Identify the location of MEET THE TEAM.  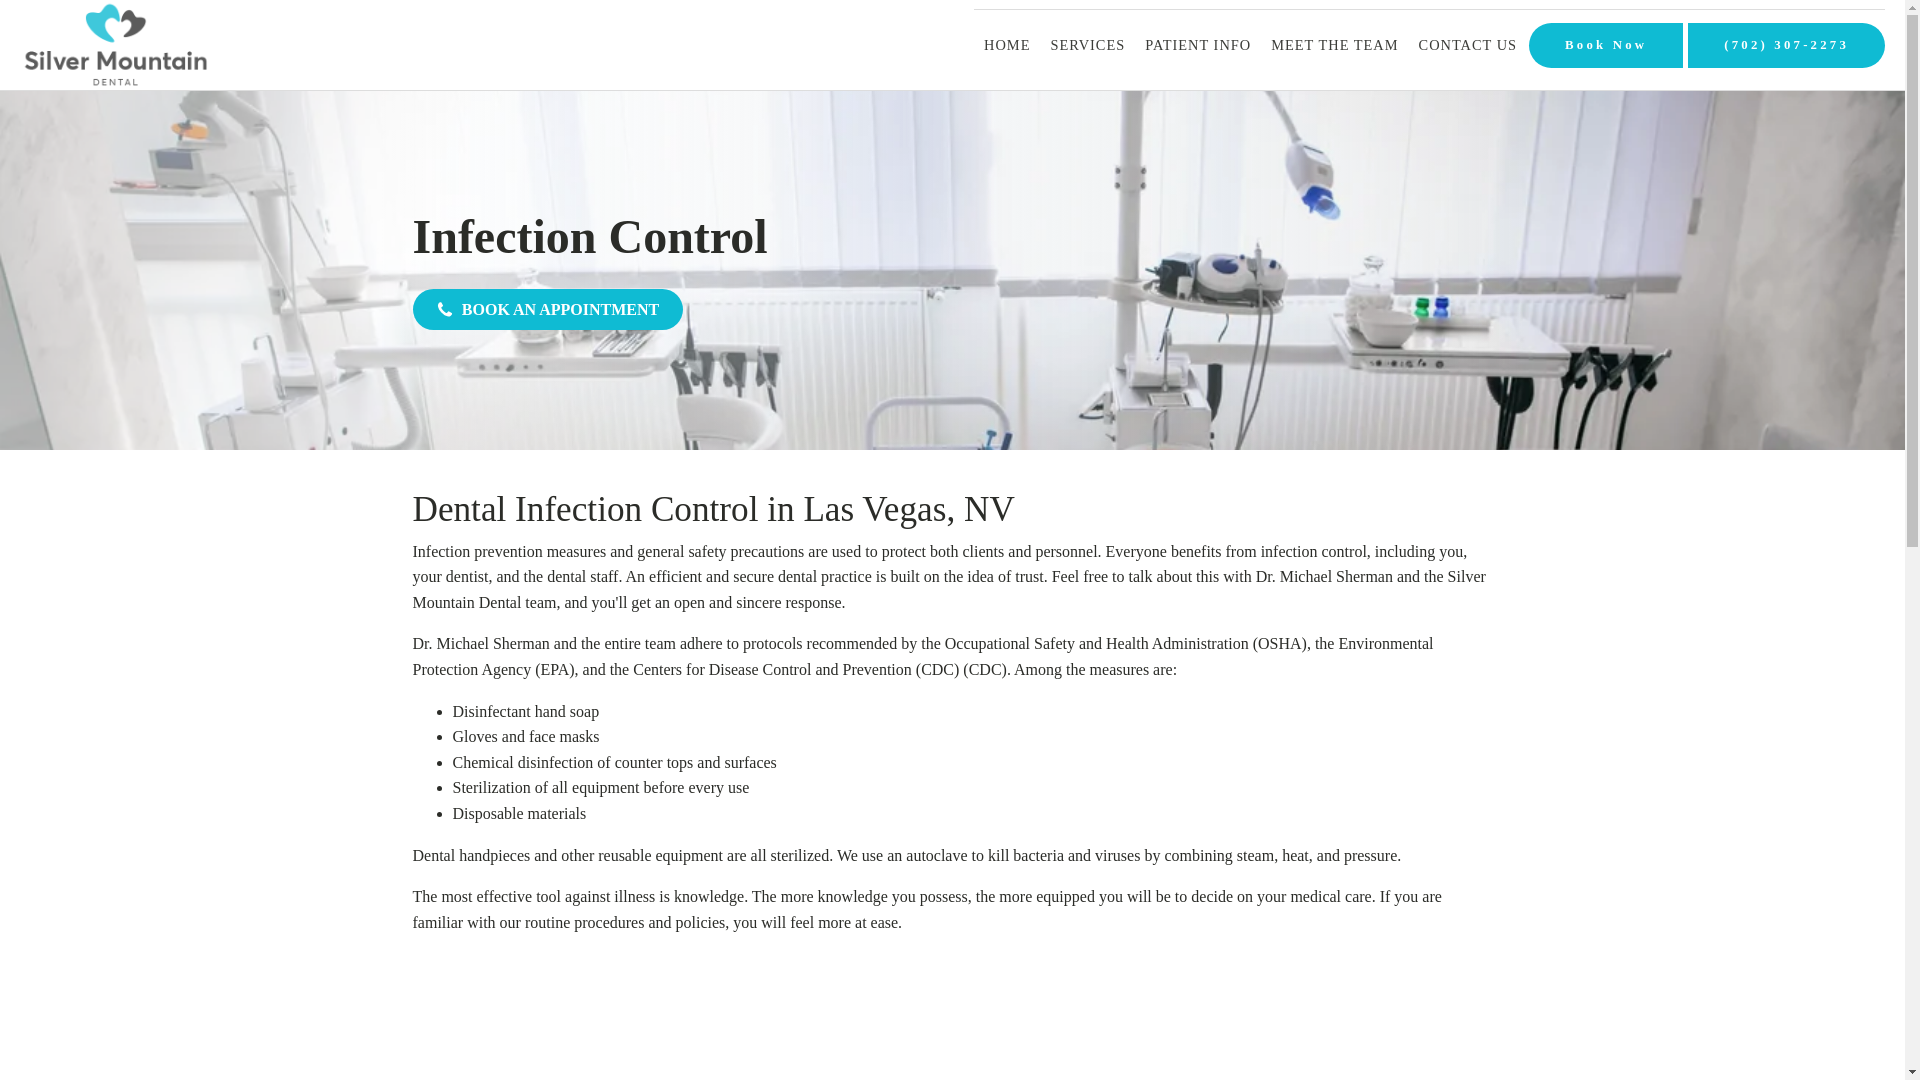
(1334, 45).